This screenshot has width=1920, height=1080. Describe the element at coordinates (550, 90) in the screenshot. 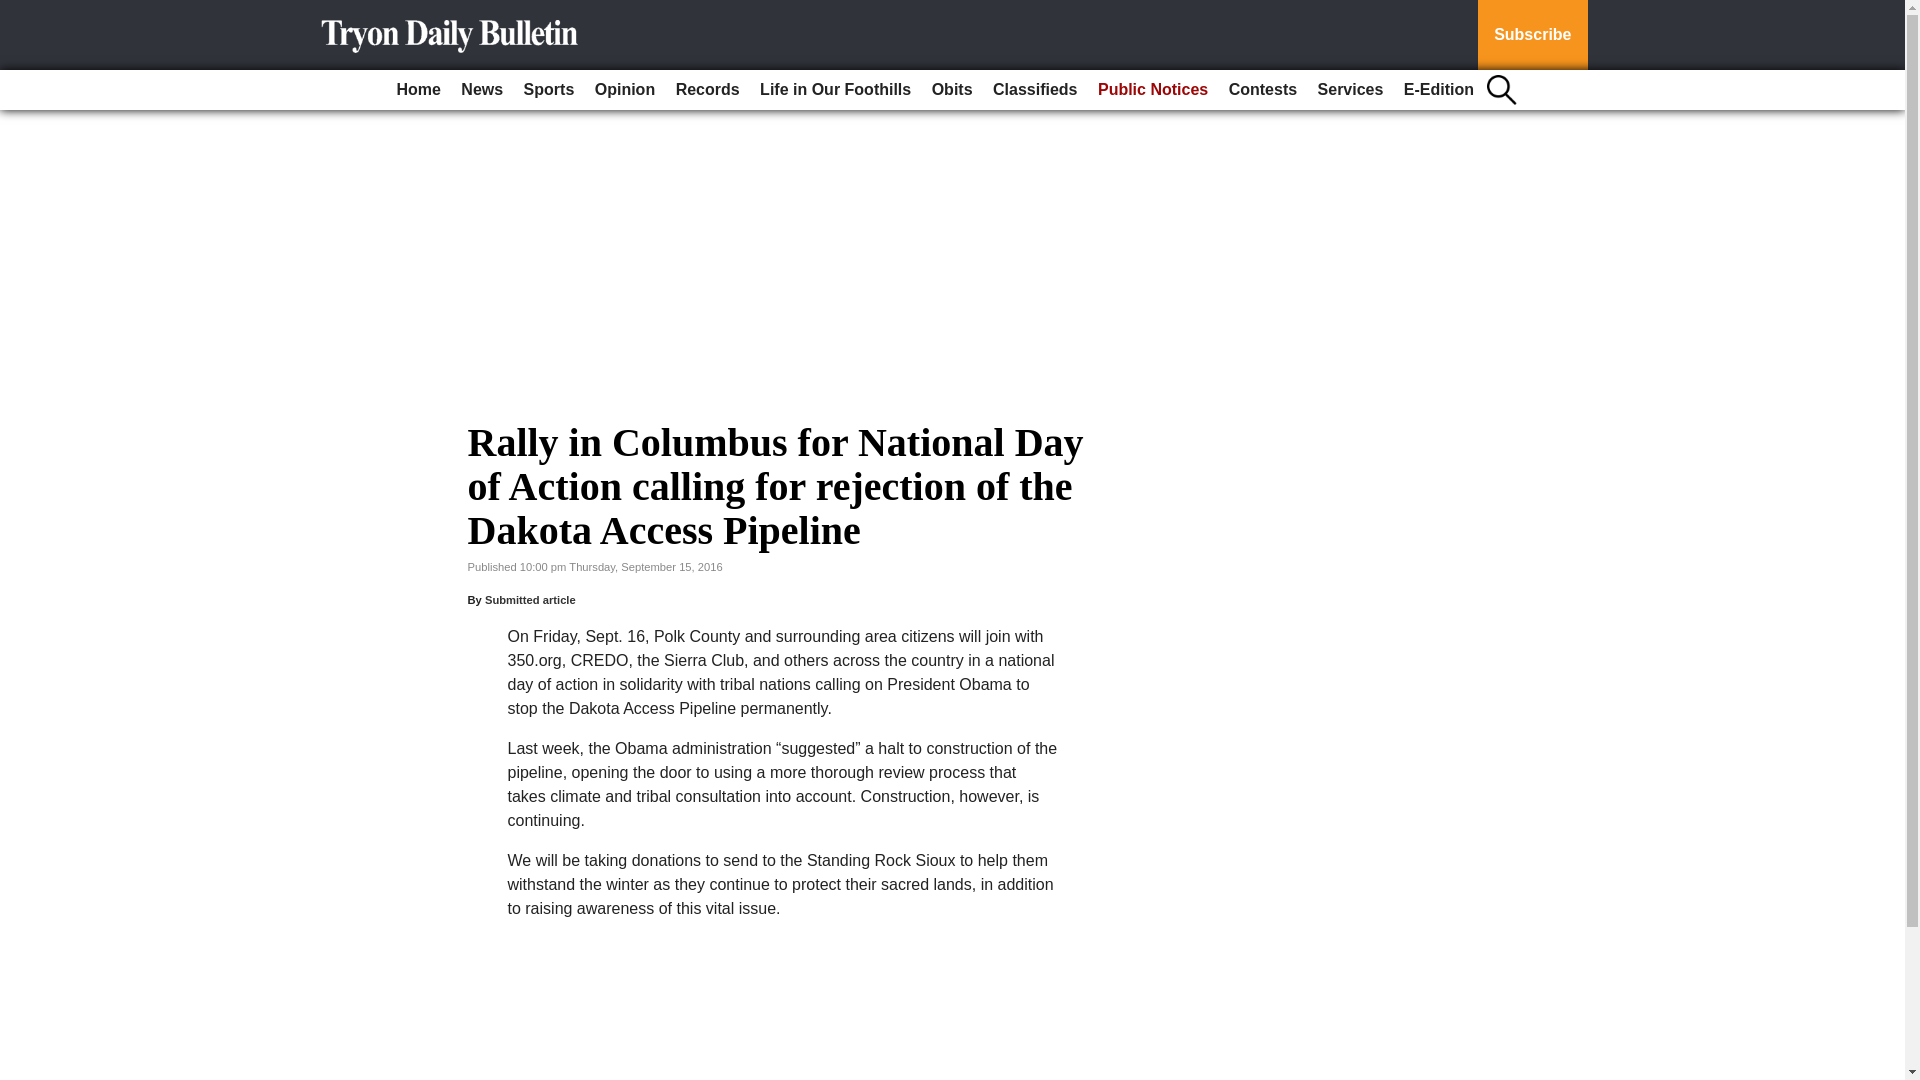

I see `Sports` at that location.